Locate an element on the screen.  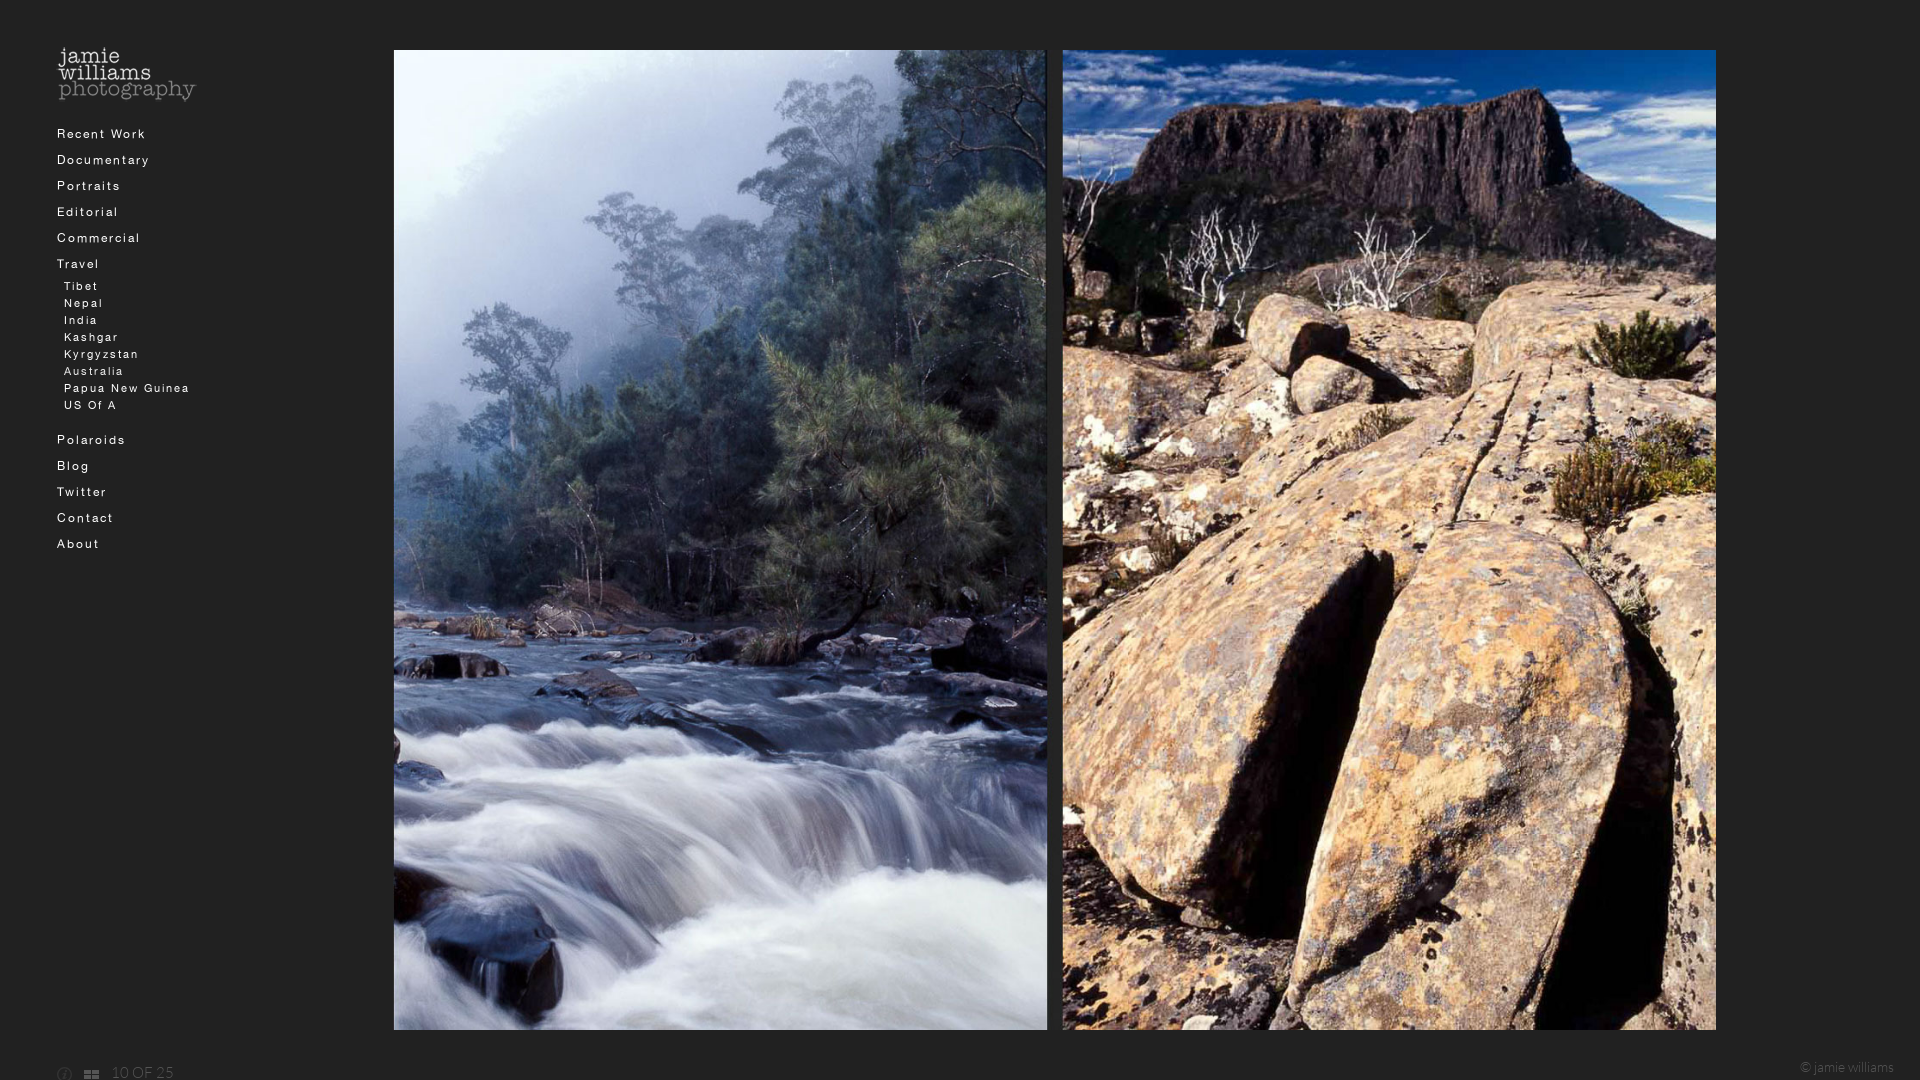
Editorial is located at coordinates (88, 212).